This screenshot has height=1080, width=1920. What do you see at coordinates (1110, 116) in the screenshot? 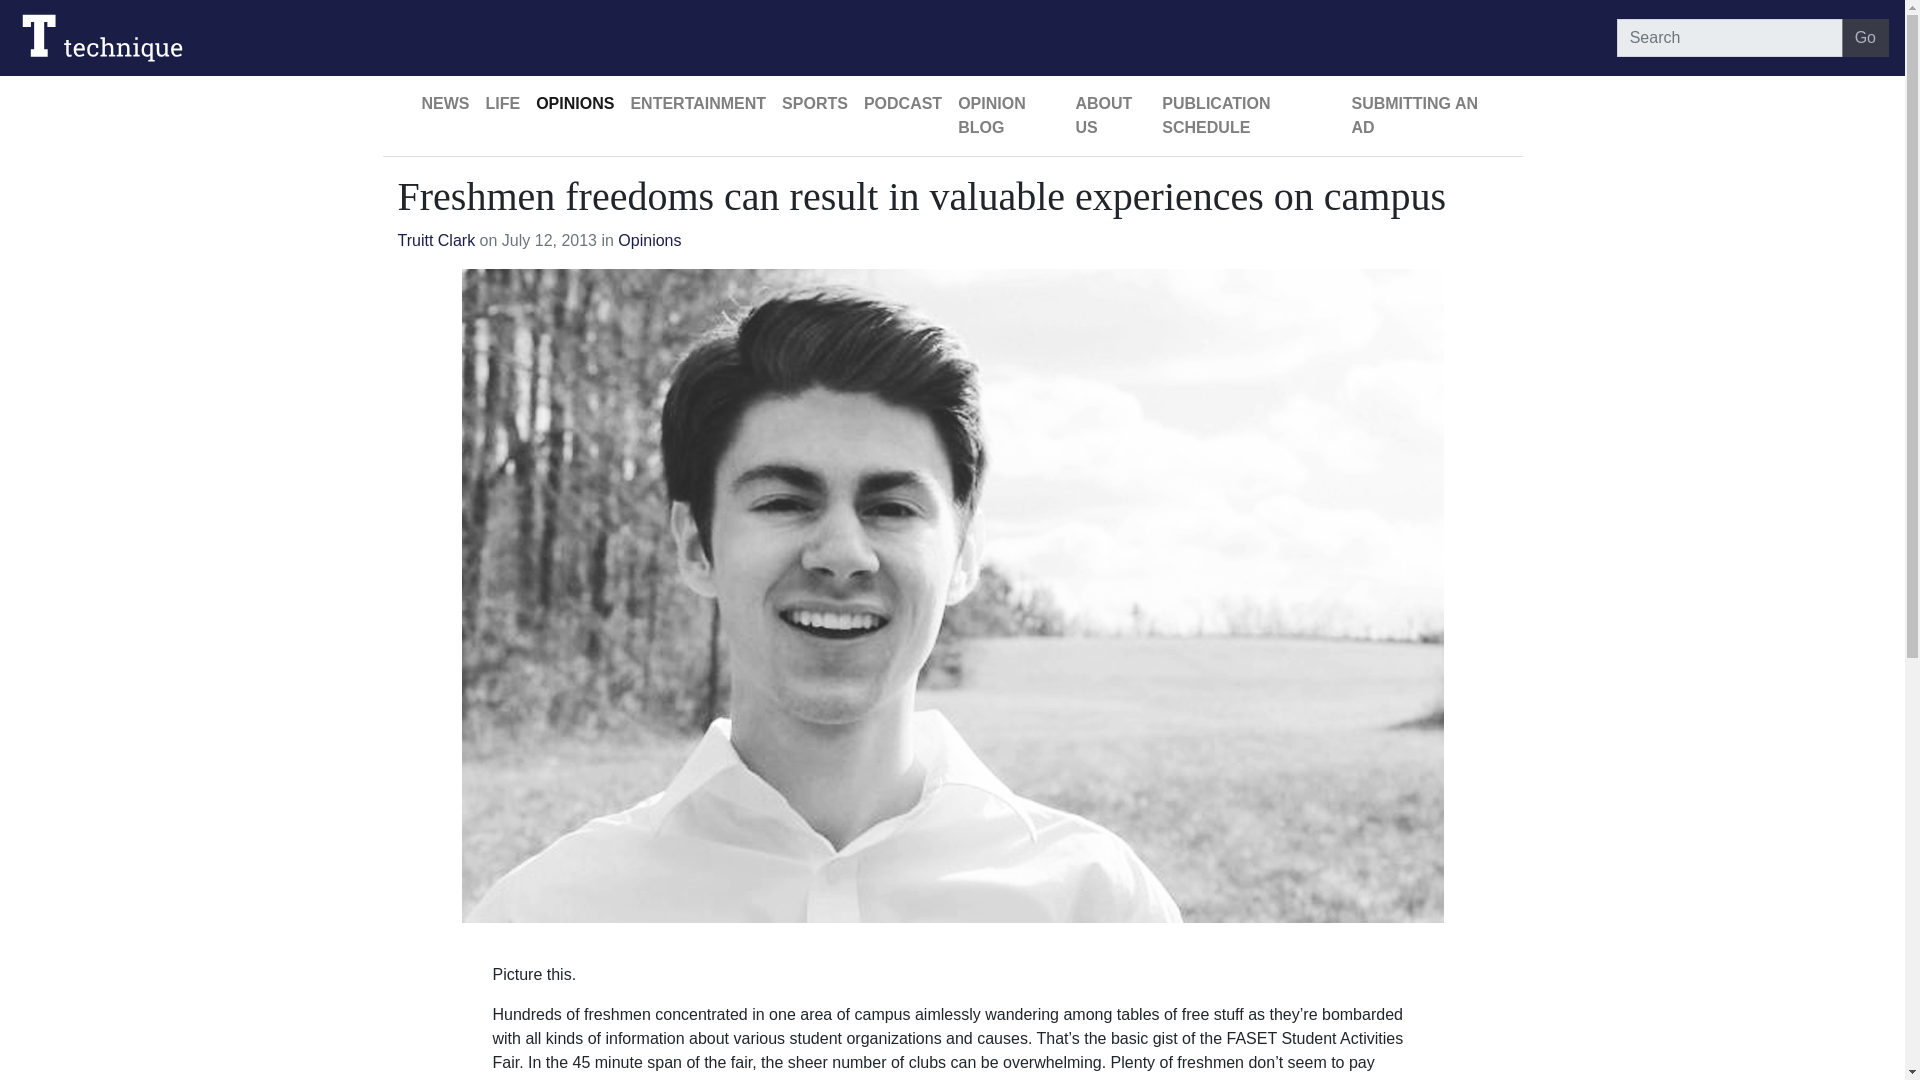
I see `About Us` at bounding box center [1110, 116].